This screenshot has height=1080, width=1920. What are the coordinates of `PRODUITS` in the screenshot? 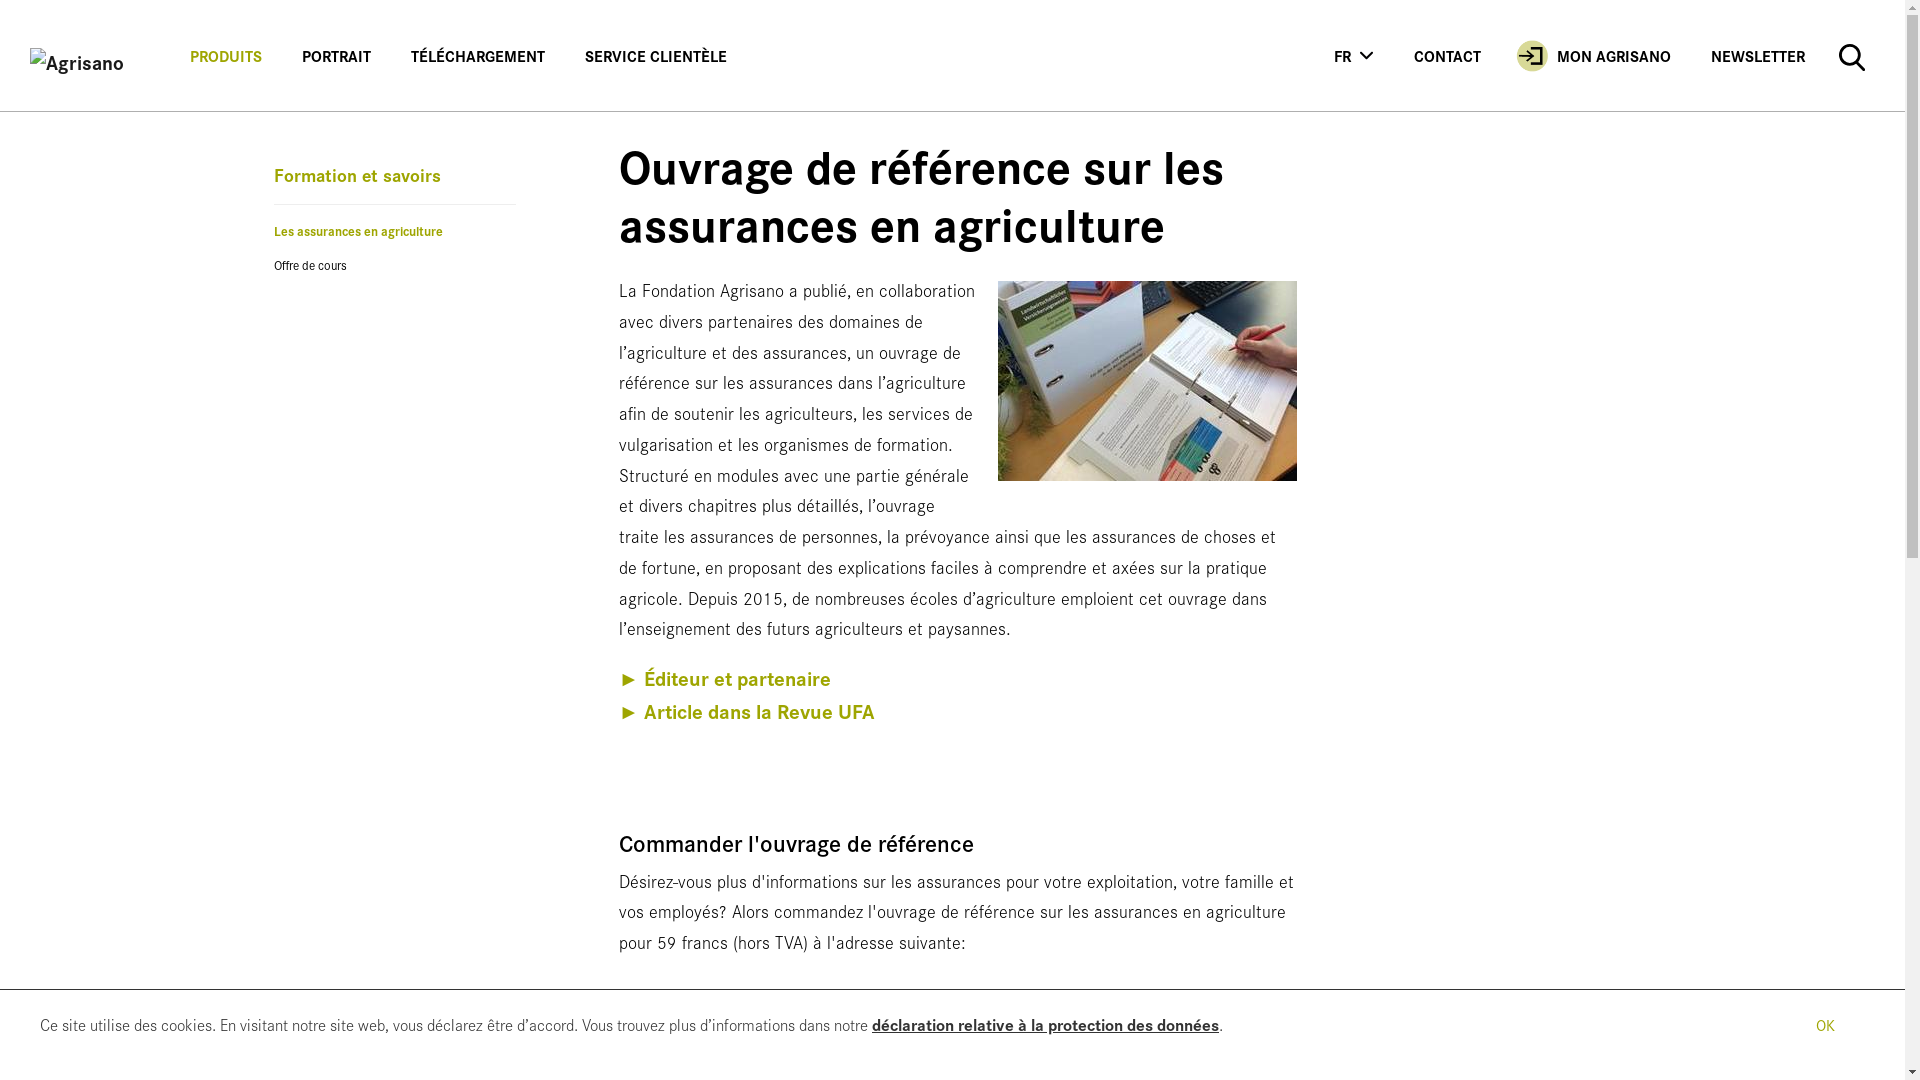 It's located at (226, 55).